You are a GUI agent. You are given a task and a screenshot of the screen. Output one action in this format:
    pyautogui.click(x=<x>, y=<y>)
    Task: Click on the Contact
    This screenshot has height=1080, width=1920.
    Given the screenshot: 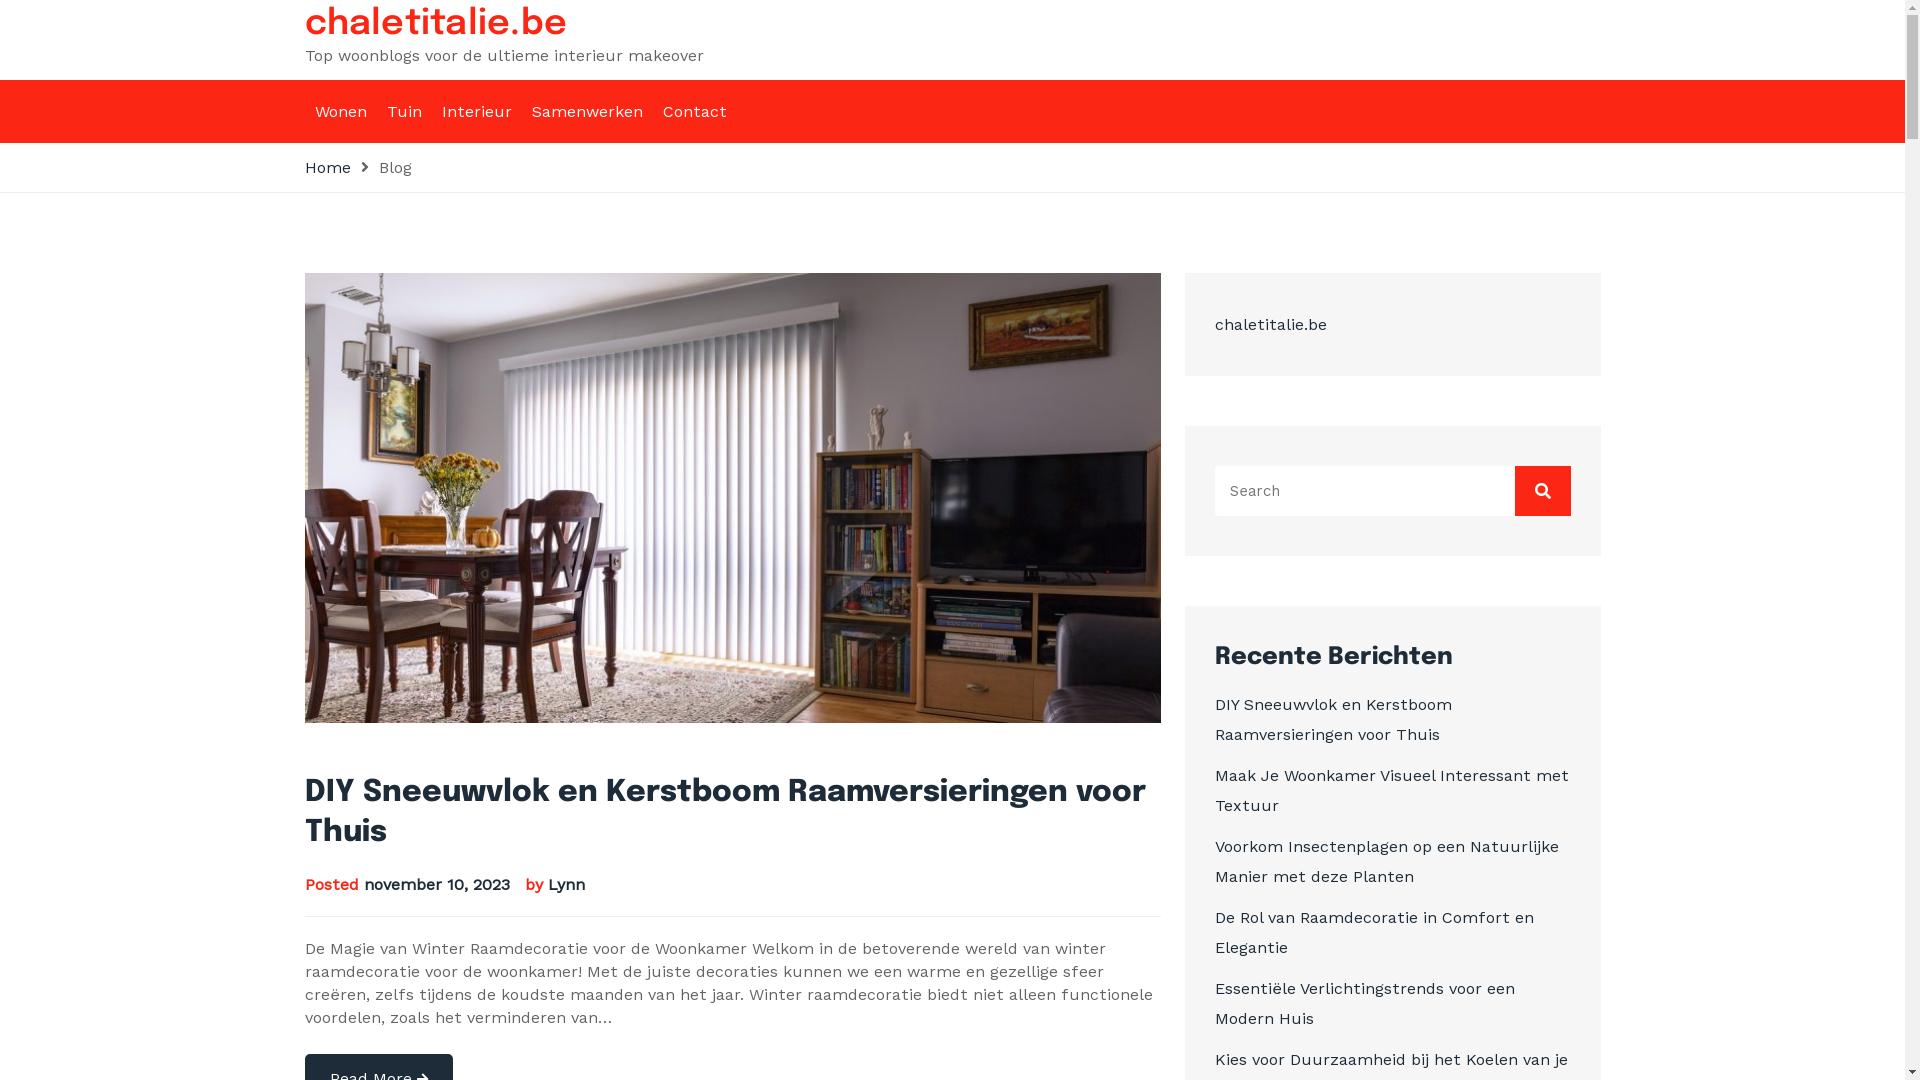 What is the action you would take?
    pyautogui.click(x=694, y=112)
    